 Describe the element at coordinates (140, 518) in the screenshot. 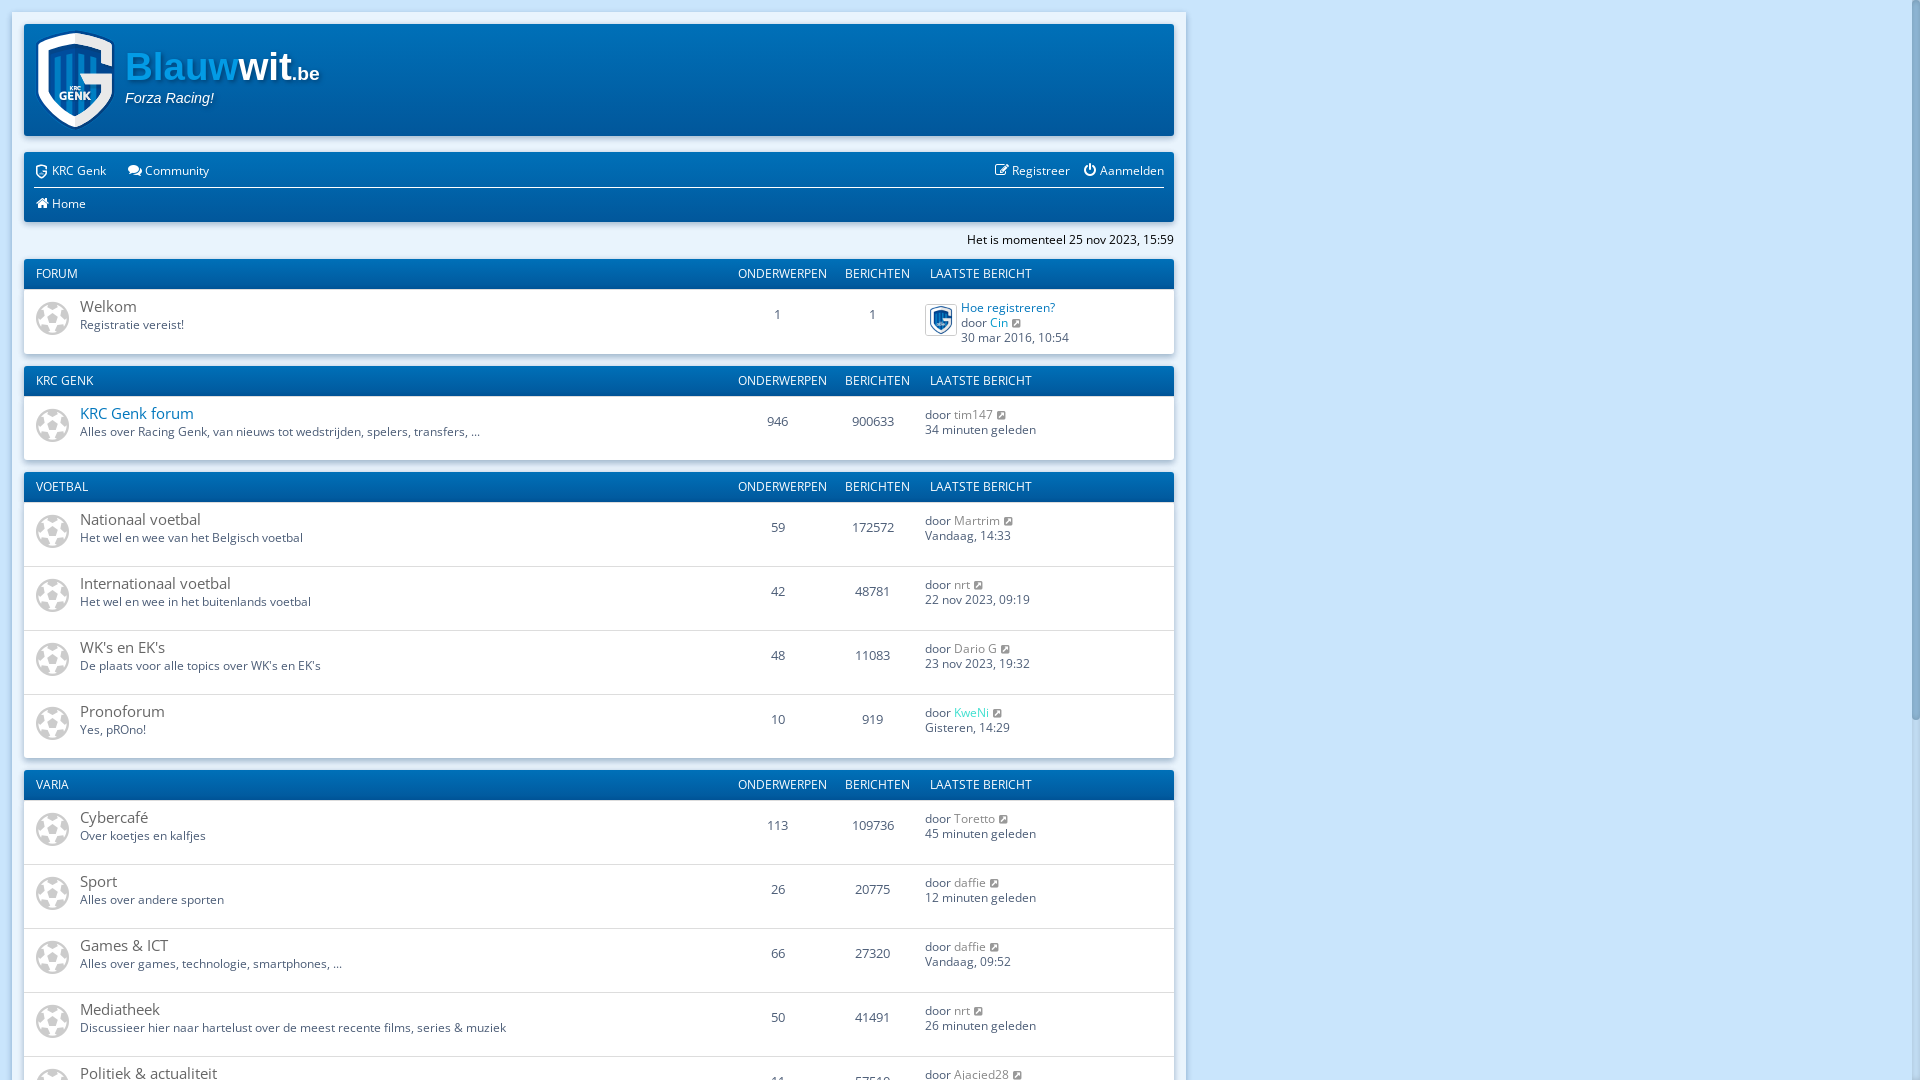

I see `Nationaal voetbal` at that location.